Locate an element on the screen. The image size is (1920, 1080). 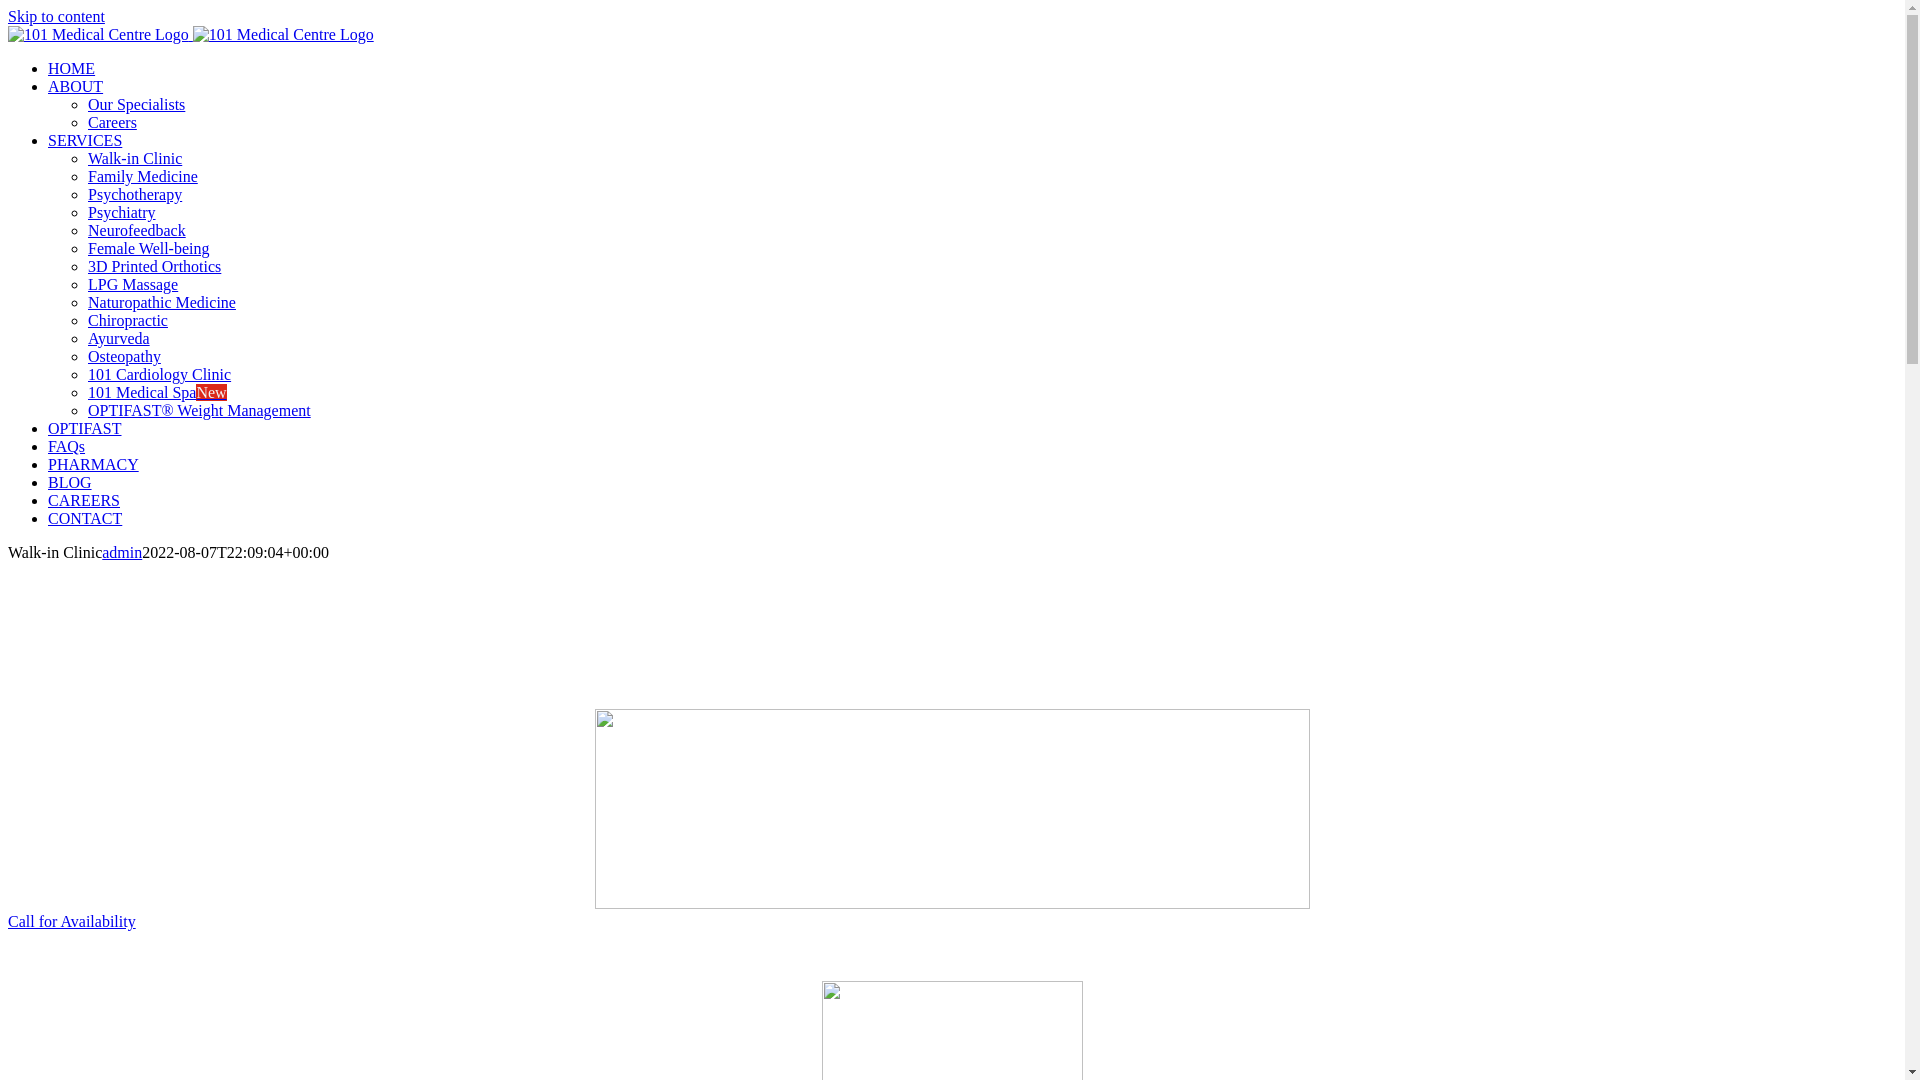
PHARMACY is located at coordinates (94, 464).